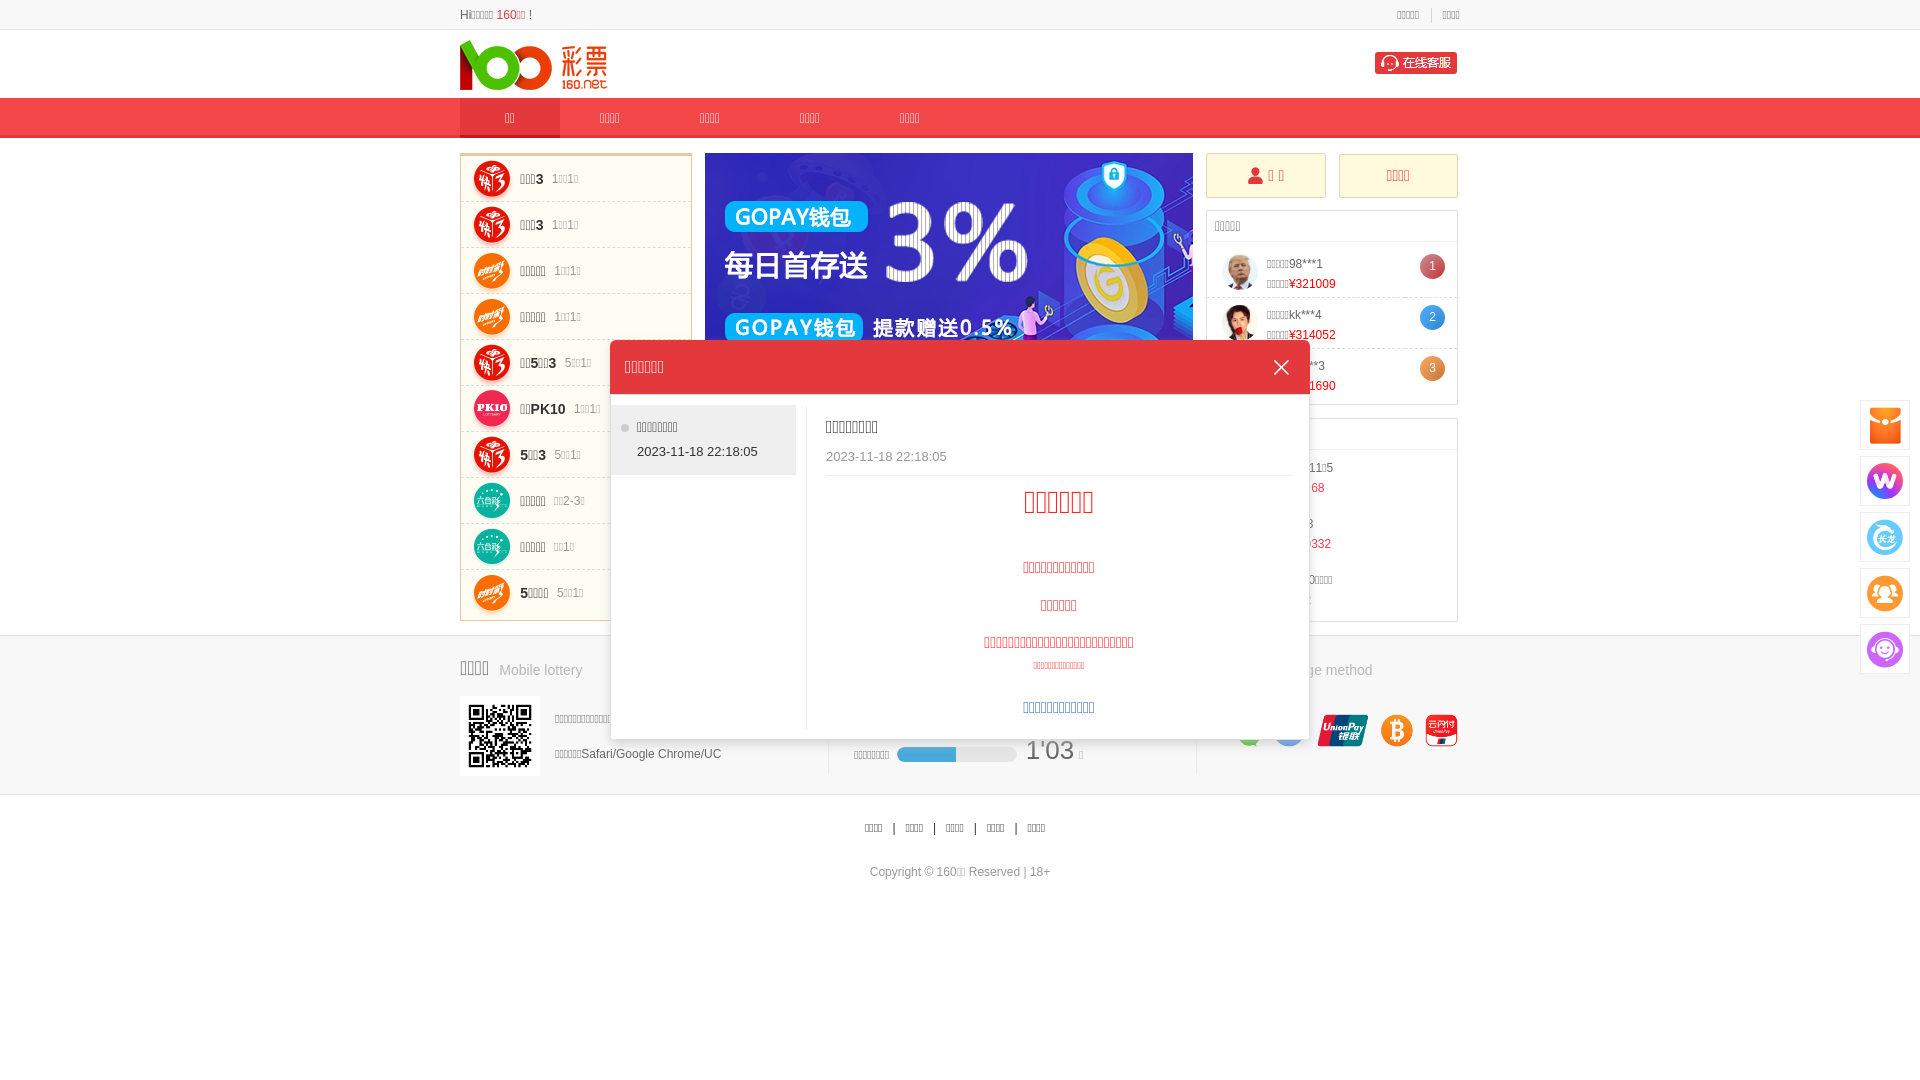  What do you see at coordinates (934, 828) in the screenshot?
I see `|` at bounding box center [934, 828].